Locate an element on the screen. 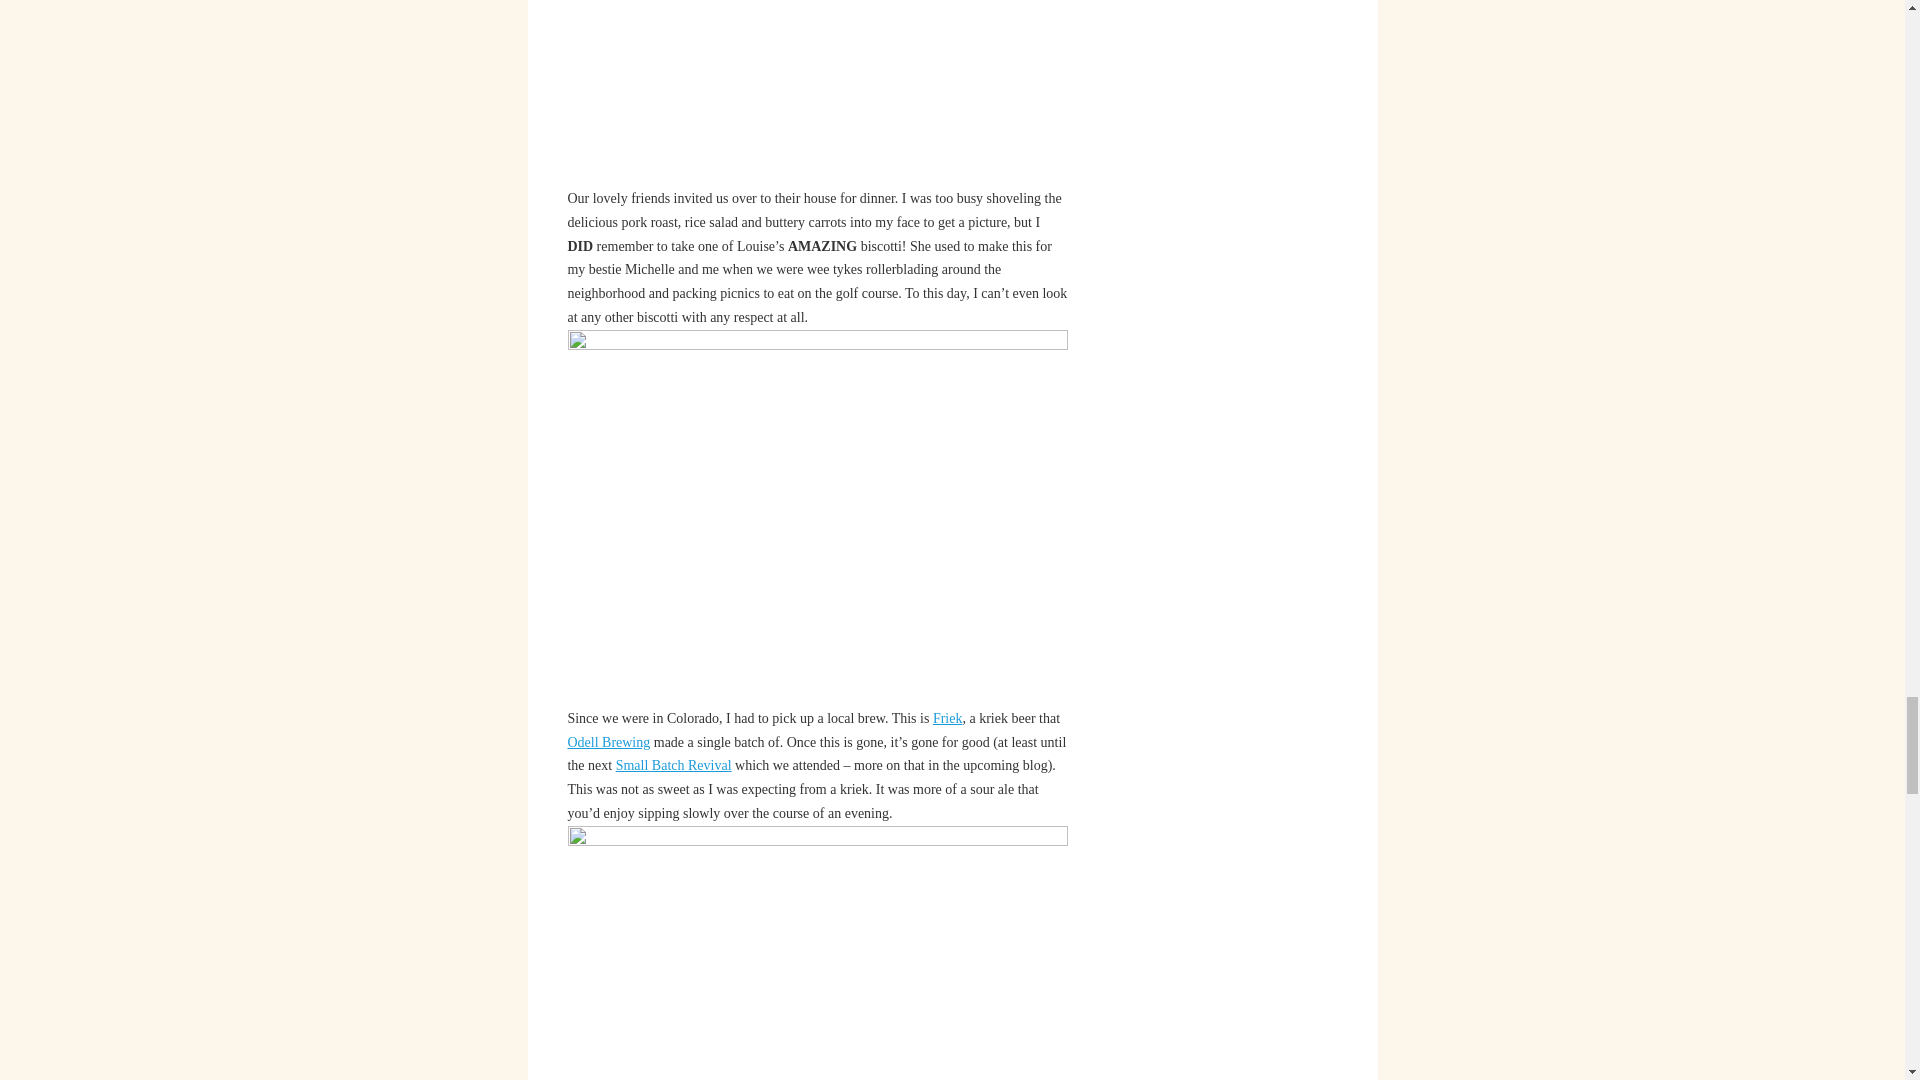 This screenshot has height=1080, width=1920. am3 is located at coordinates (818, 518).